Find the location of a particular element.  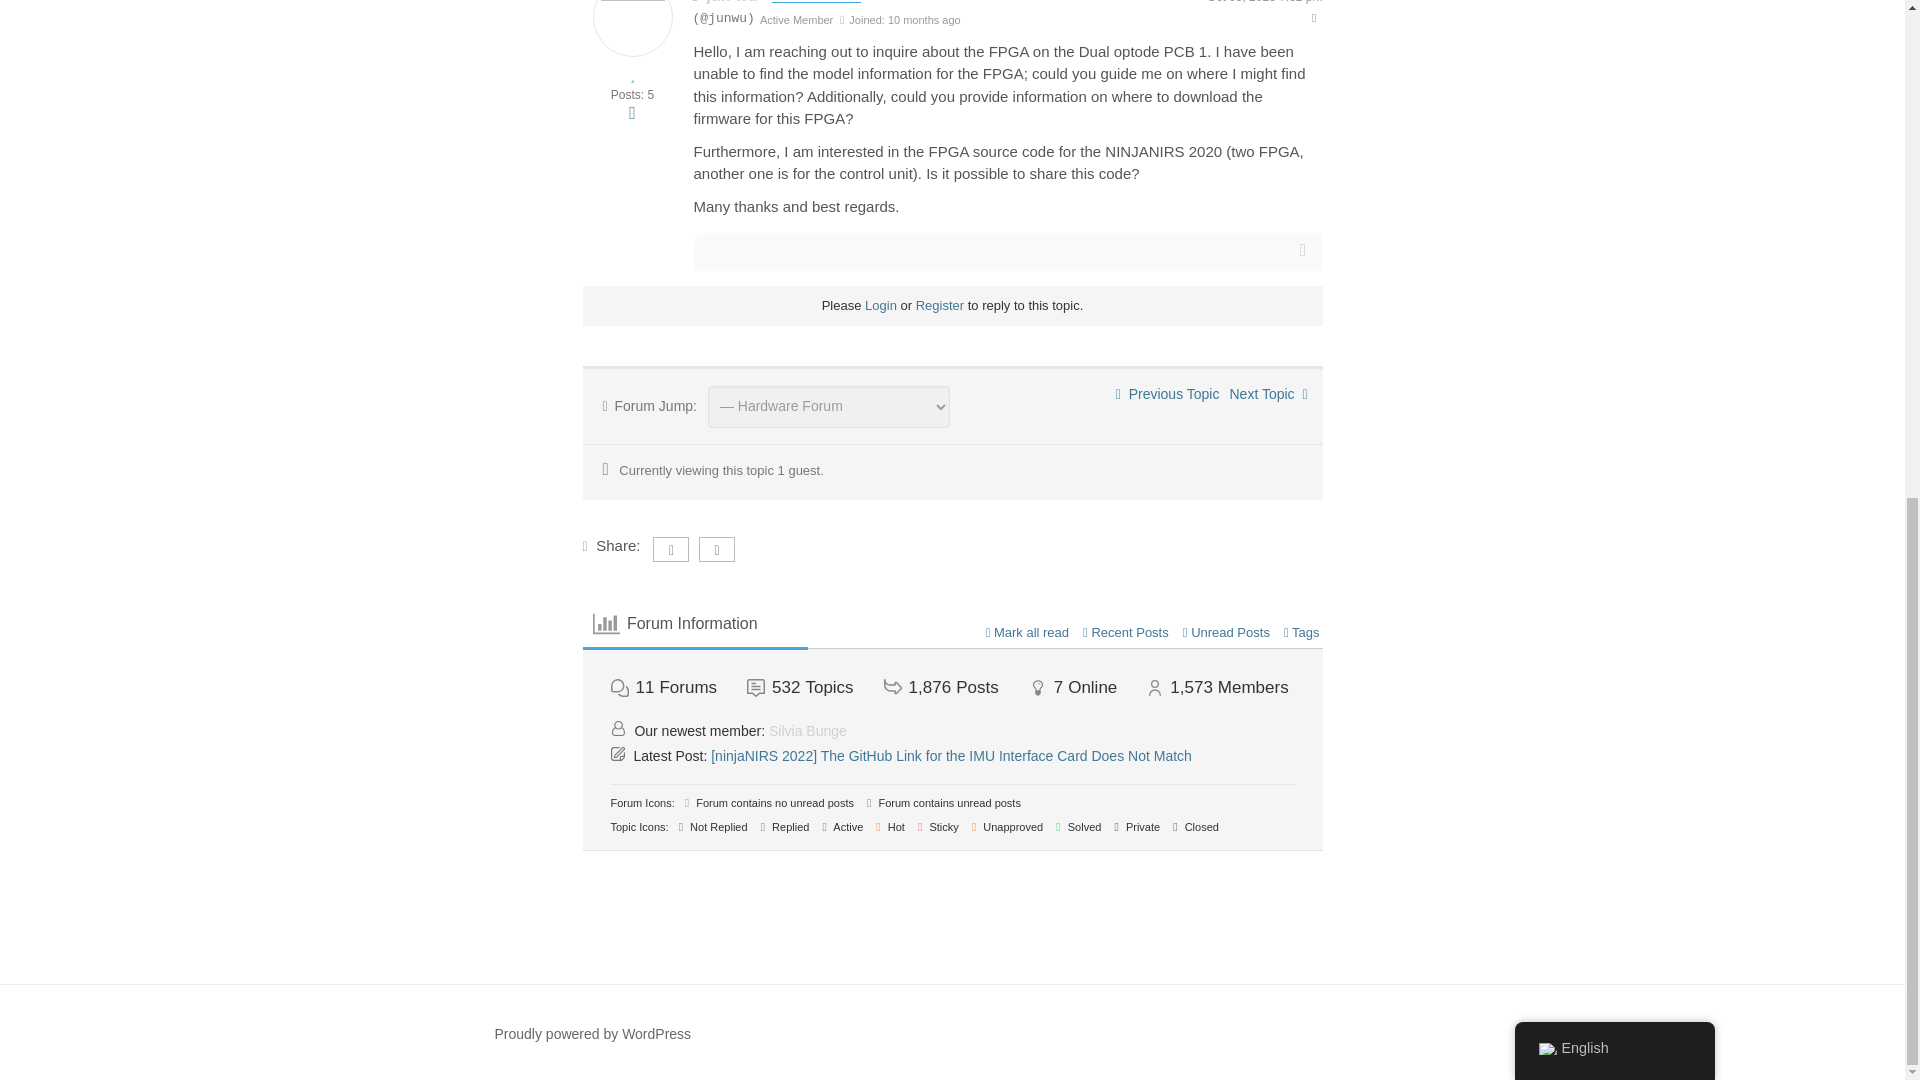

Member Rating Badge is located at coordinates (632, 74).